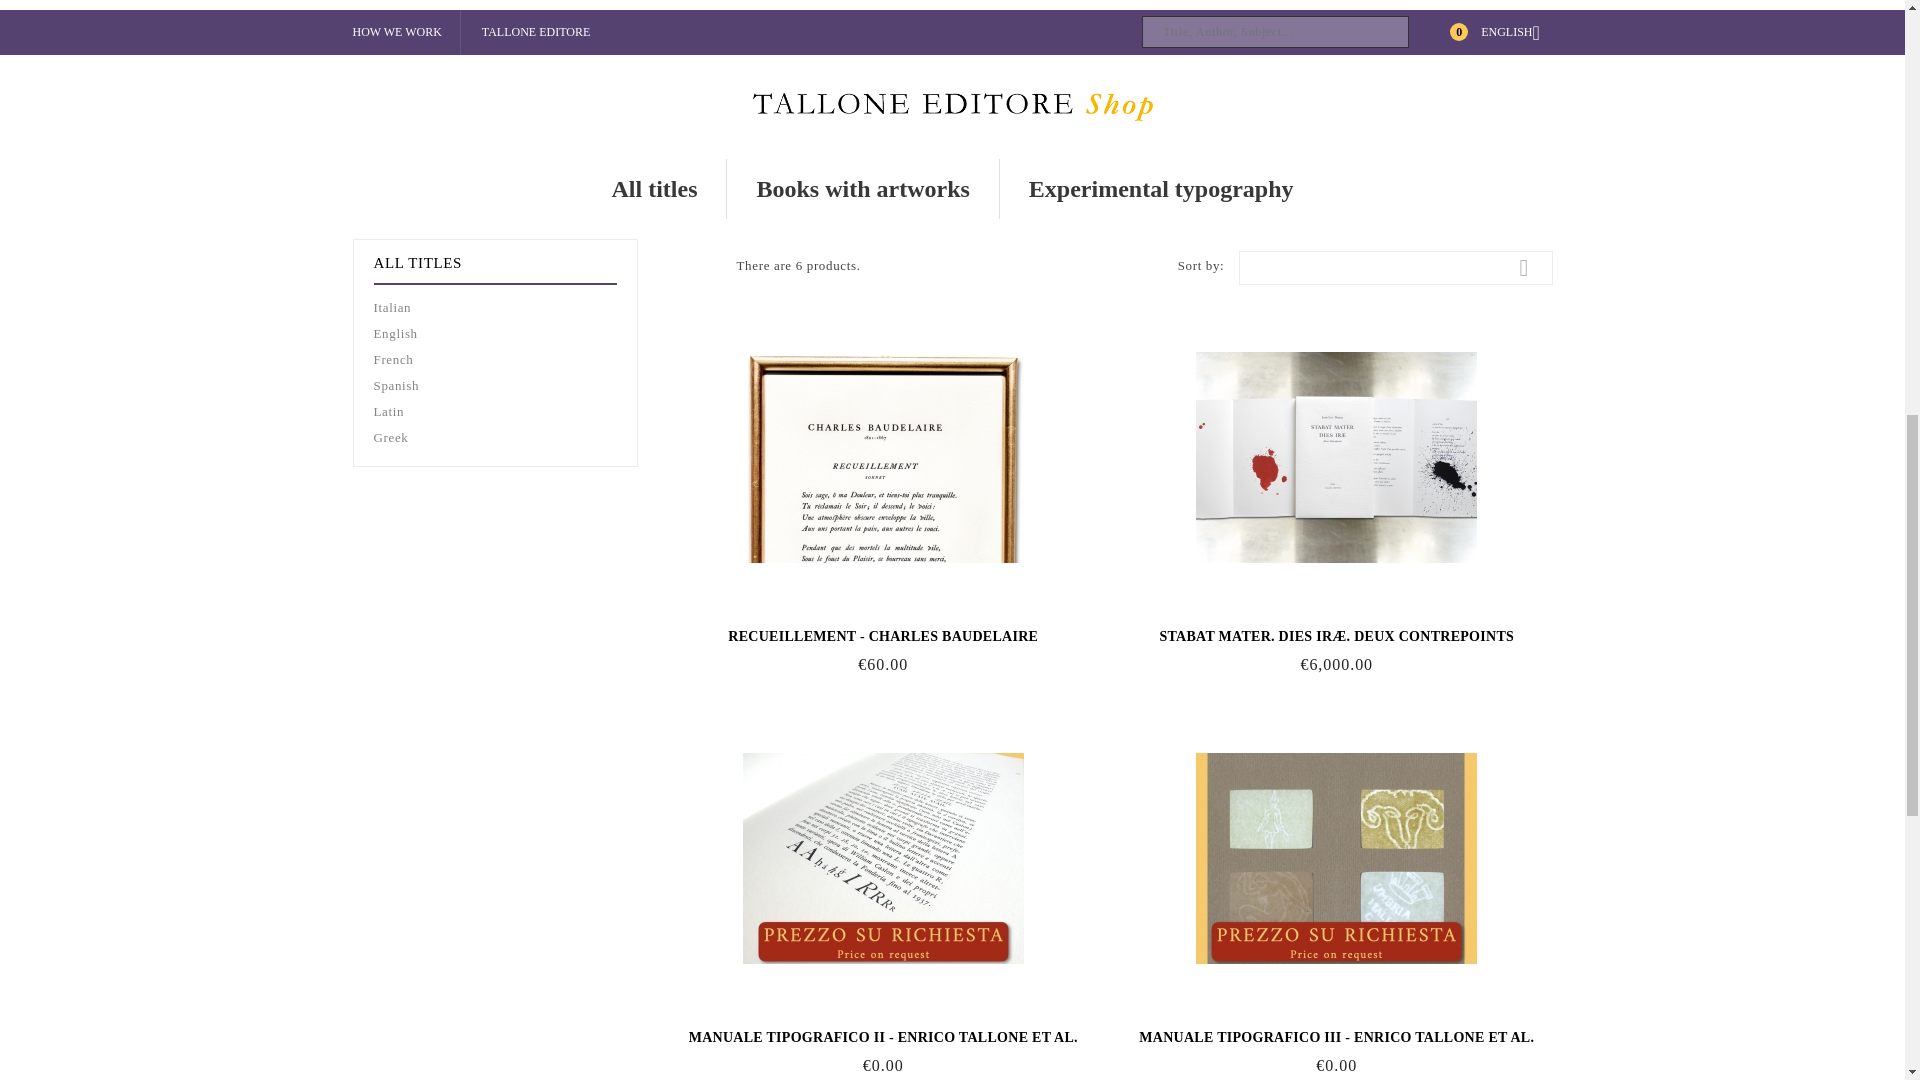 The width and height of the screenshot is (1920, 1080). I want to click on RECUEILLEMENT - CHARLES BAUDELAIRE, so click(882, 636).